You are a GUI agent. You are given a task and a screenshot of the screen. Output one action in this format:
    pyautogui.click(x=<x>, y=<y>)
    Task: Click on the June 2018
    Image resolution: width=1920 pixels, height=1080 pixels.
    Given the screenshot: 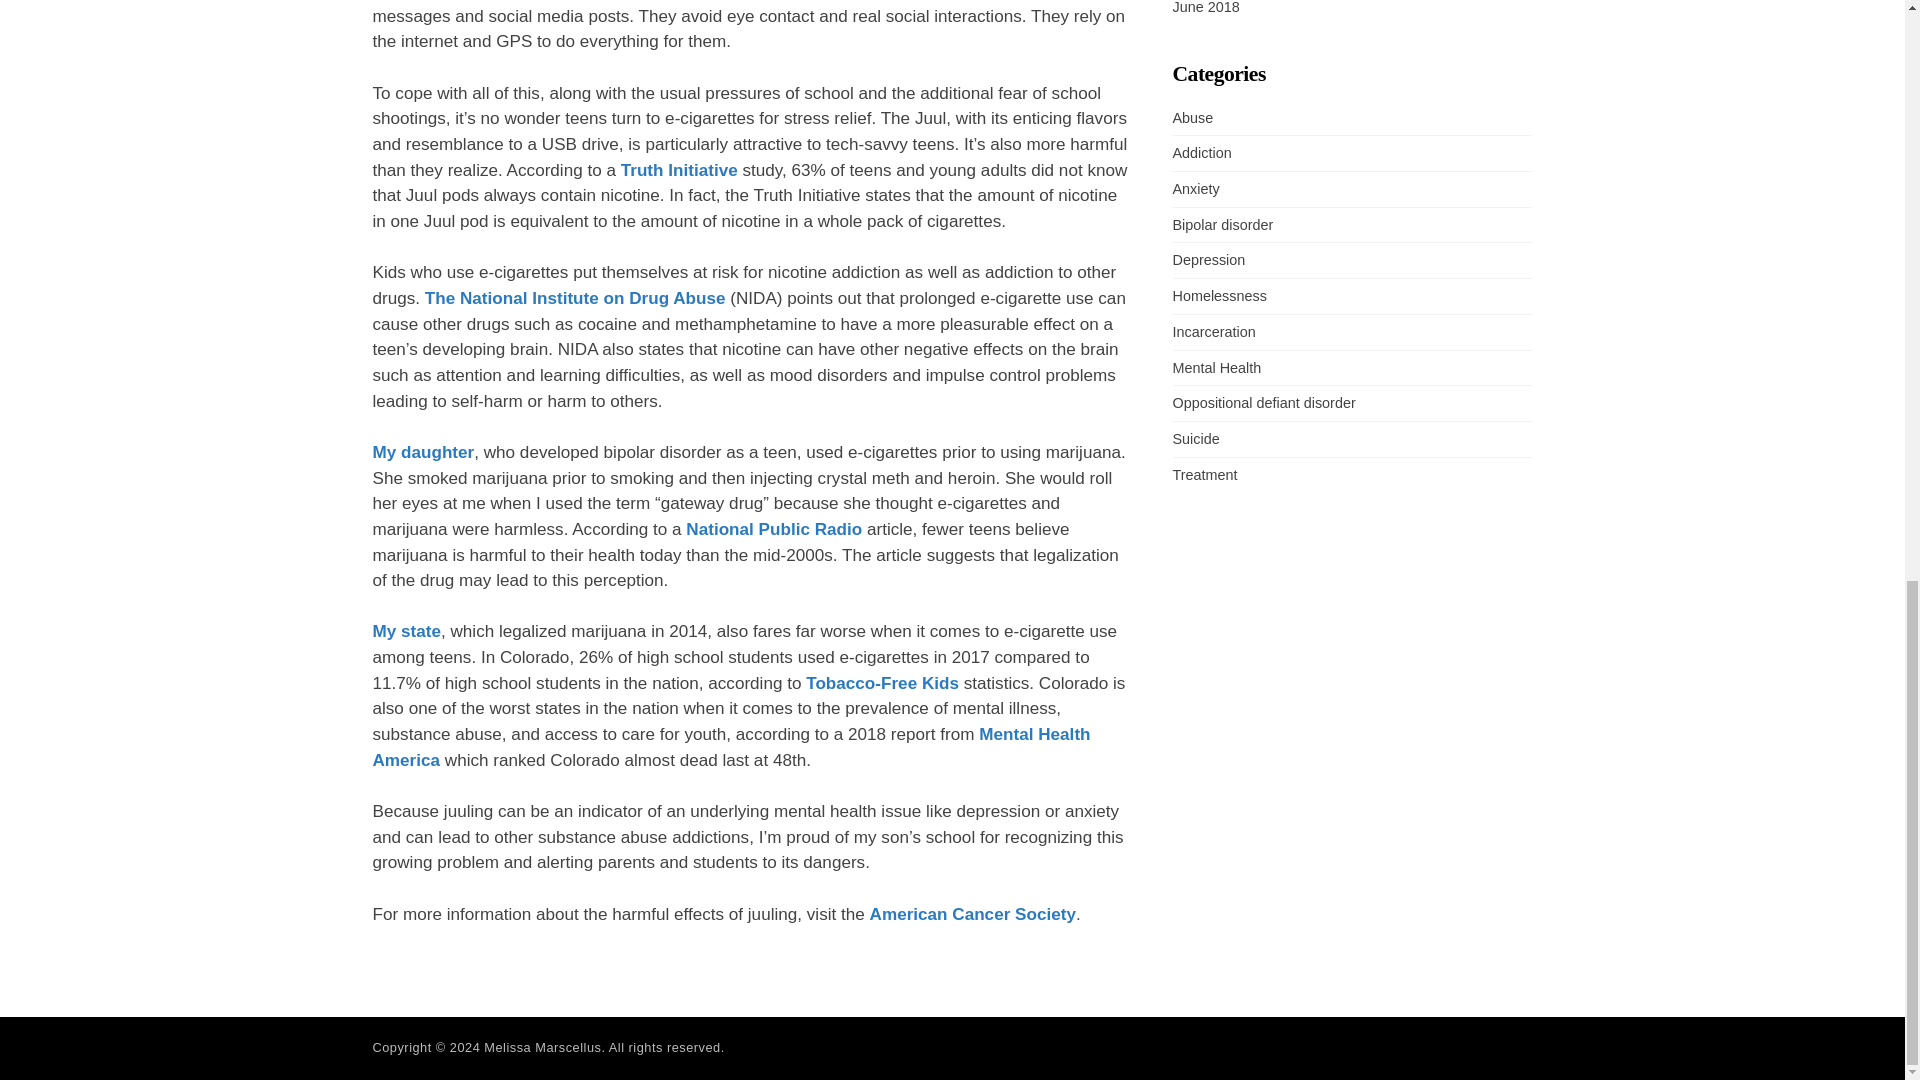 What is the action you would take?
    pyautogui.click(x=1204, y=8)
    